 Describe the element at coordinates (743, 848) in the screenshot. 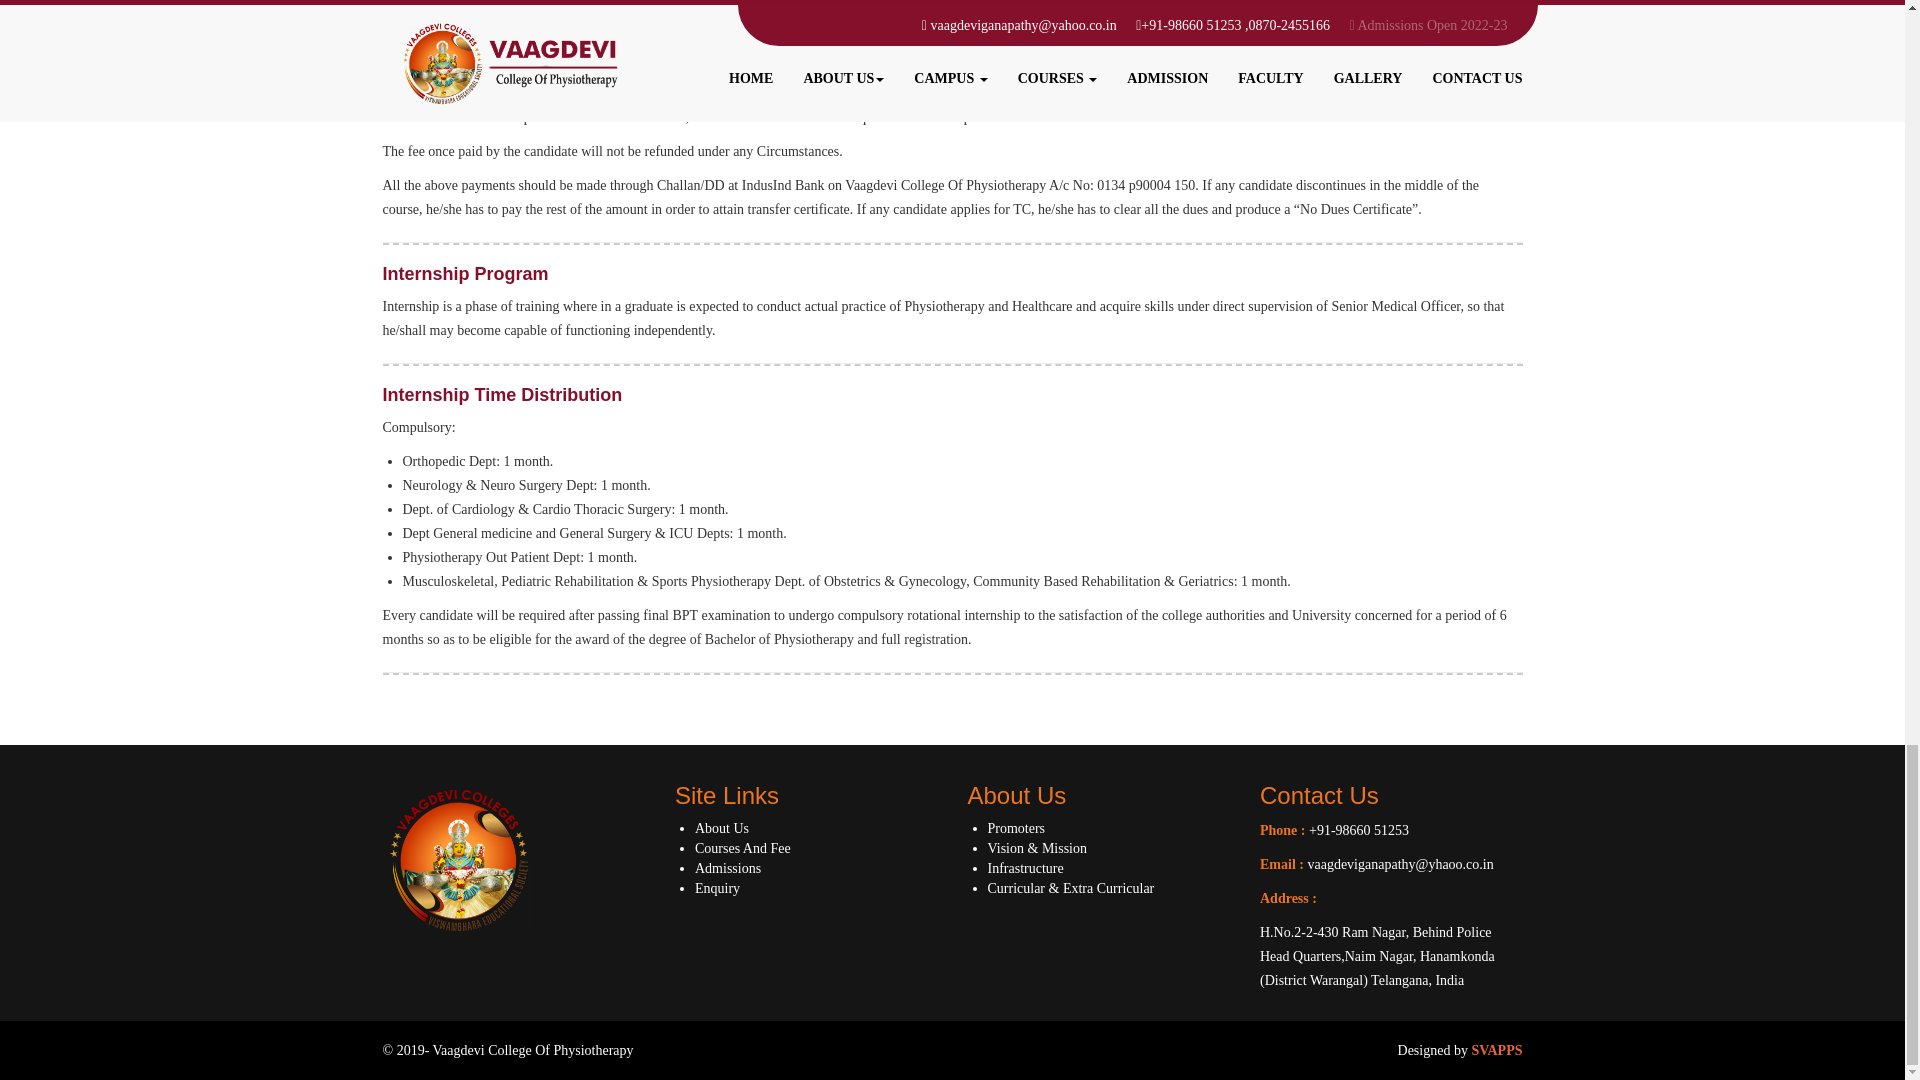

I see `Courses And Fee` at that location.